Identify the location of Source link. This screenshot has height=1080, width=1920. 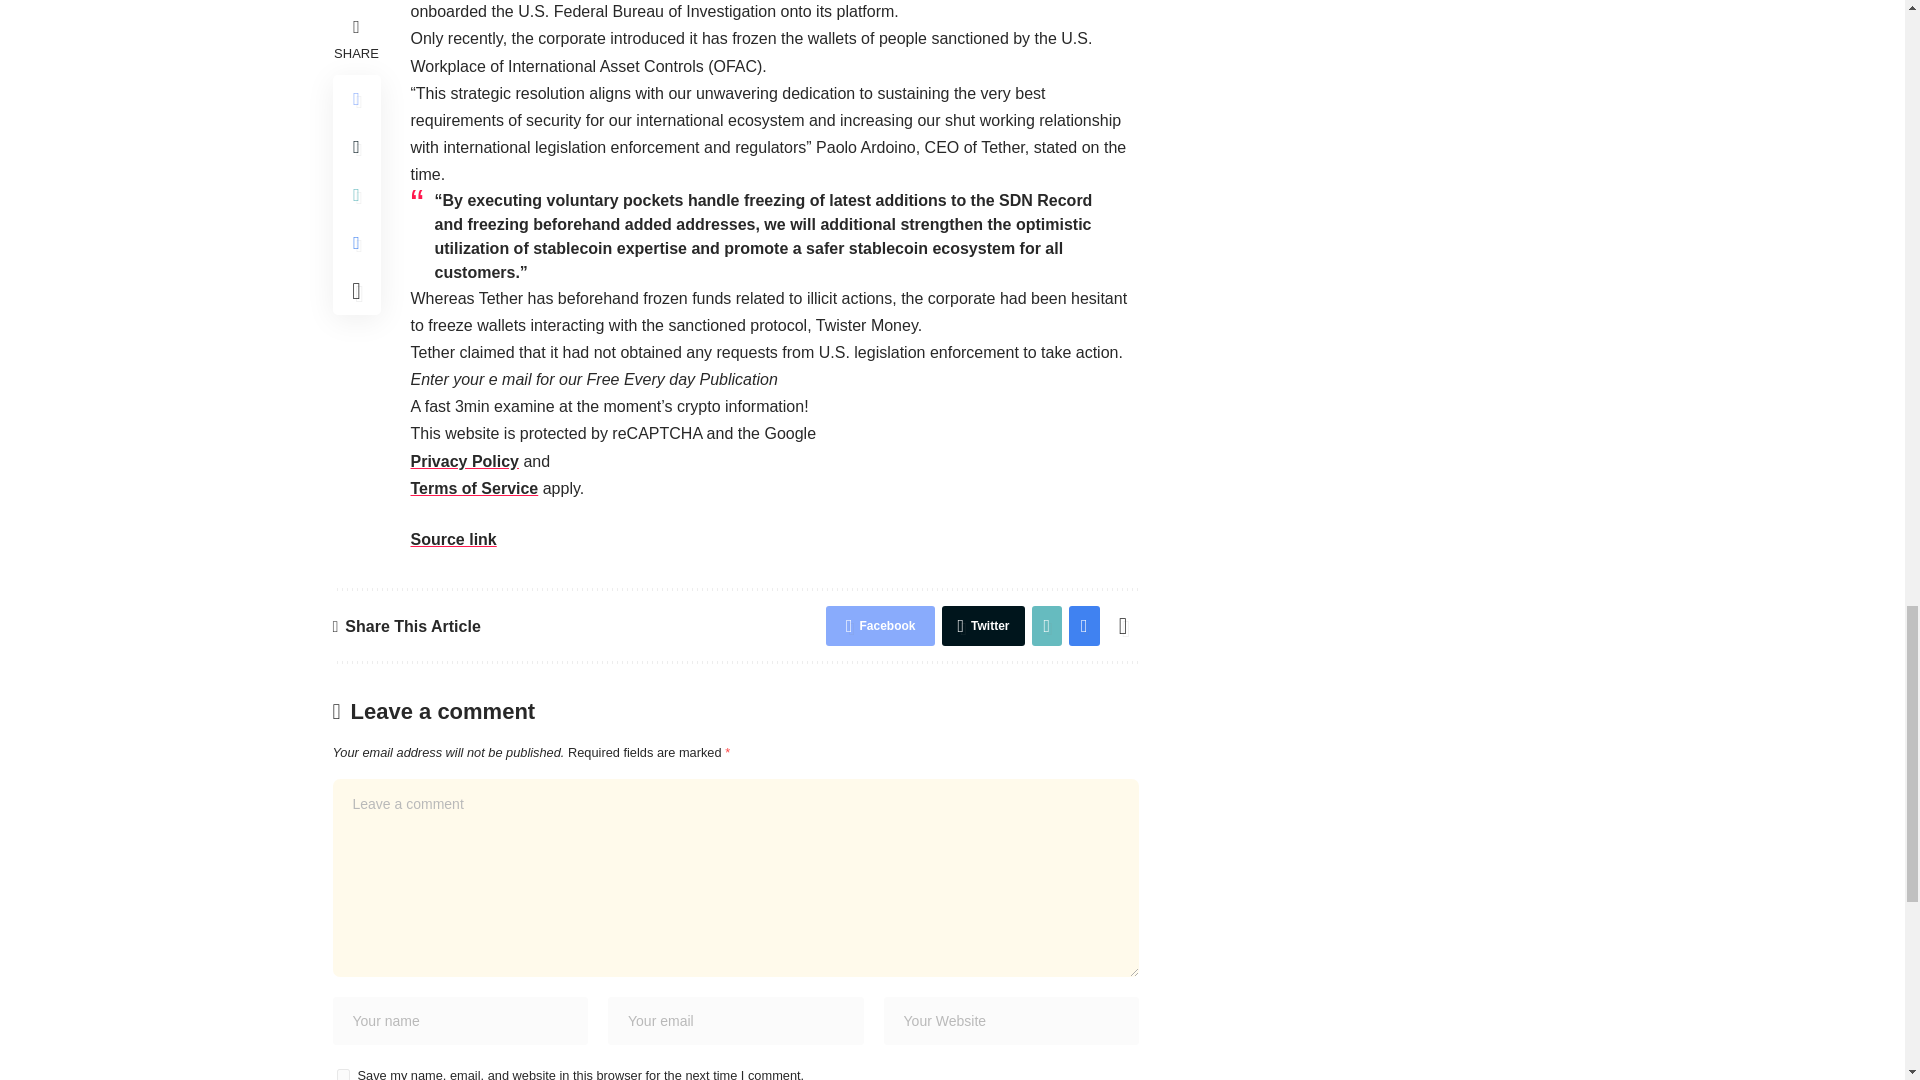
(452, 539).